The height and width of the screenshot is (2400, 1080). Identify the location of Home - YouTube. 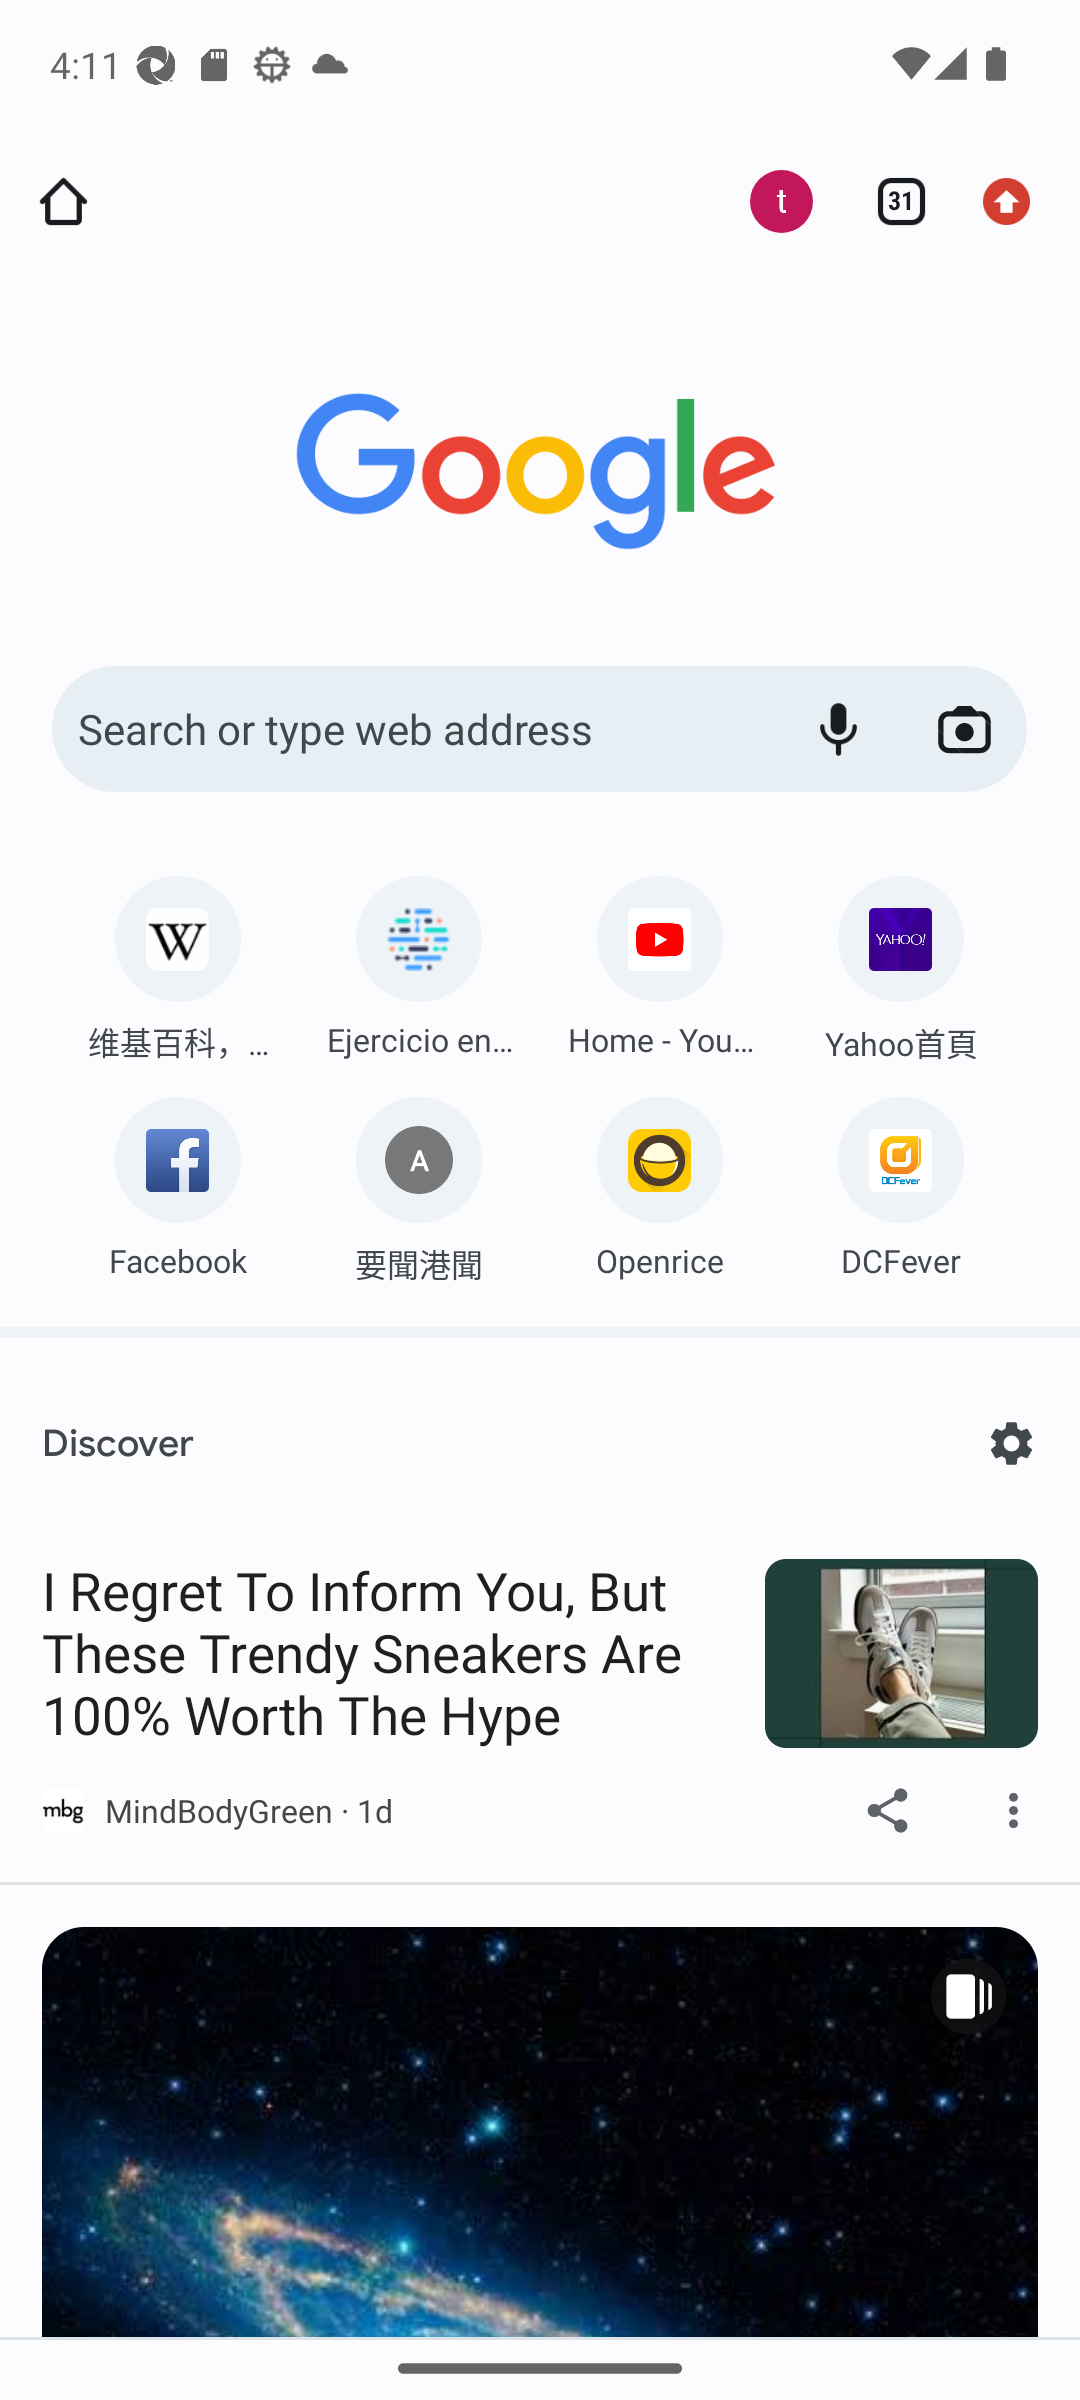
(660, 960).